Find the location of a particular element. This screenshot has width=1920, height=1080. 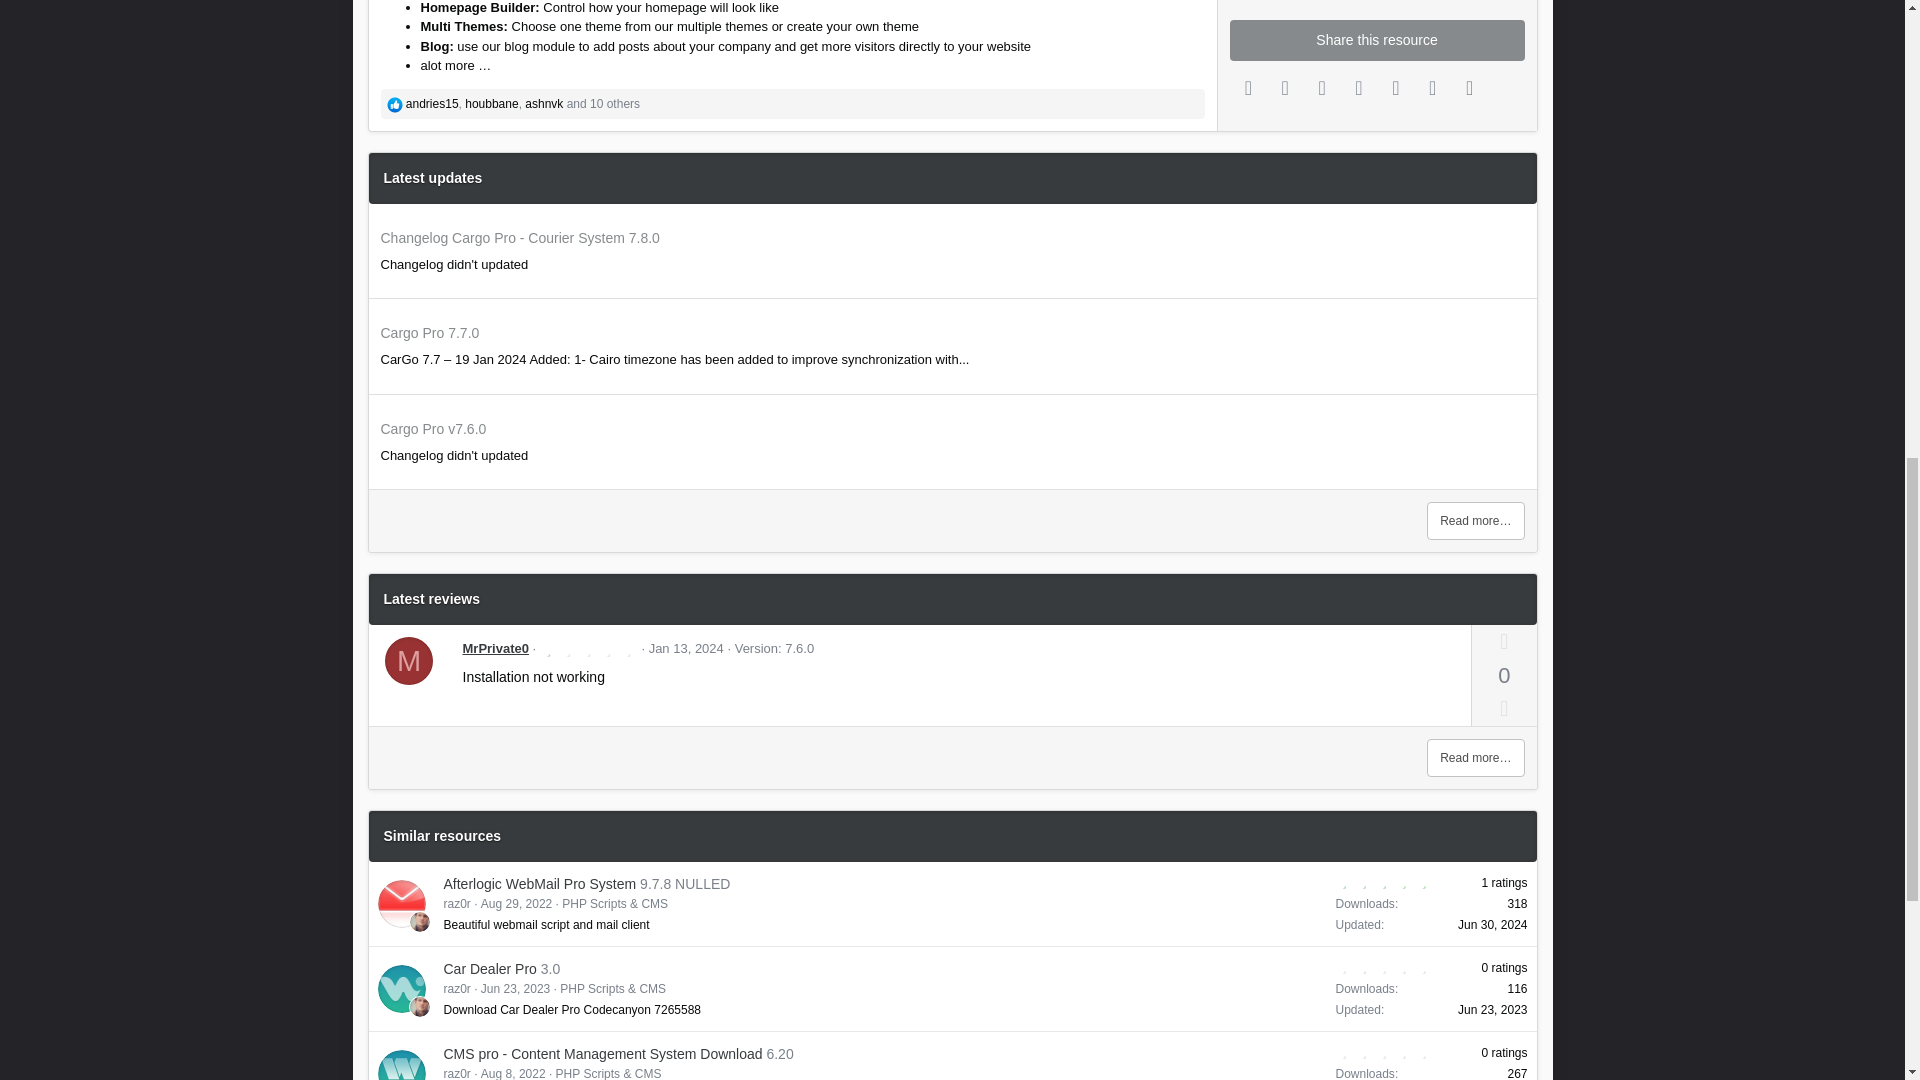

Jan 13, 2024 at 9:26 AM is located at coordinates (686, 648).